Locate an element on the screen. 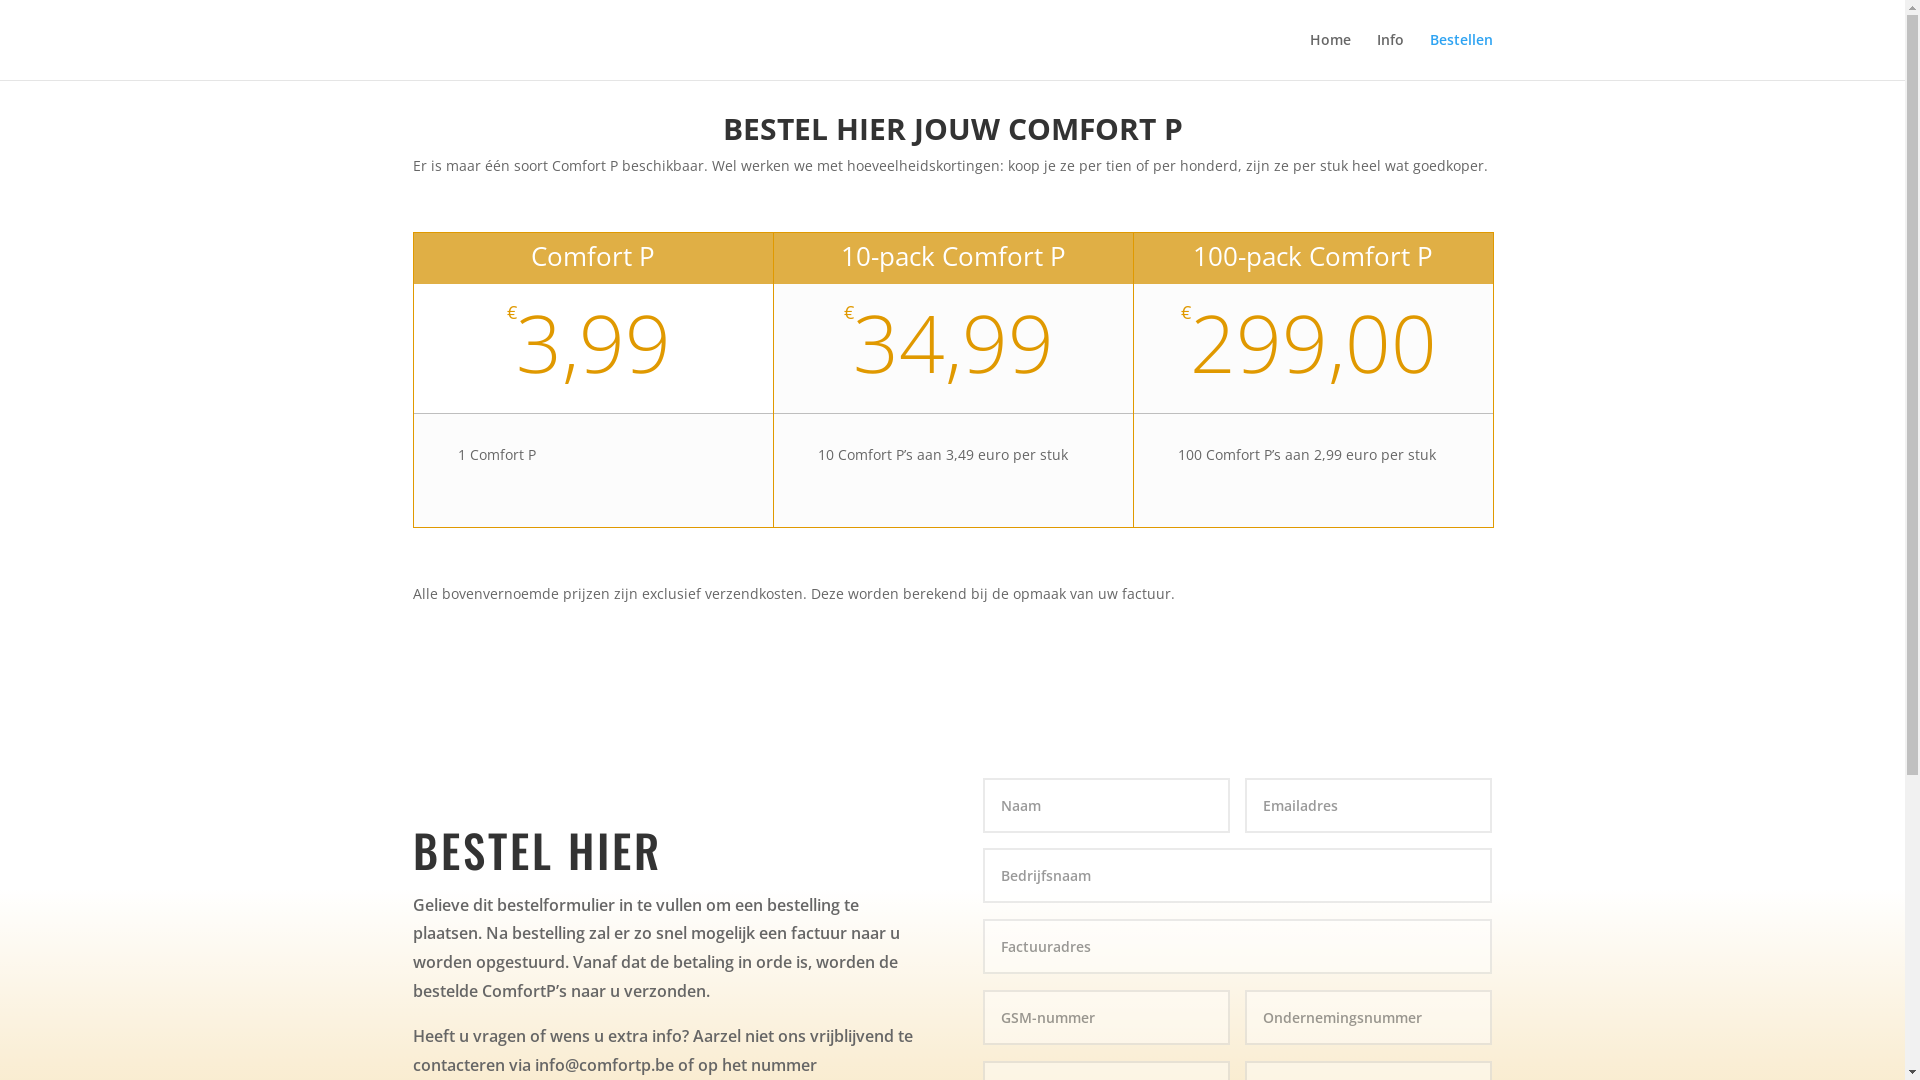 This screenshot has height=1080, width=1920. Home is located at coordinates (1330, 56).